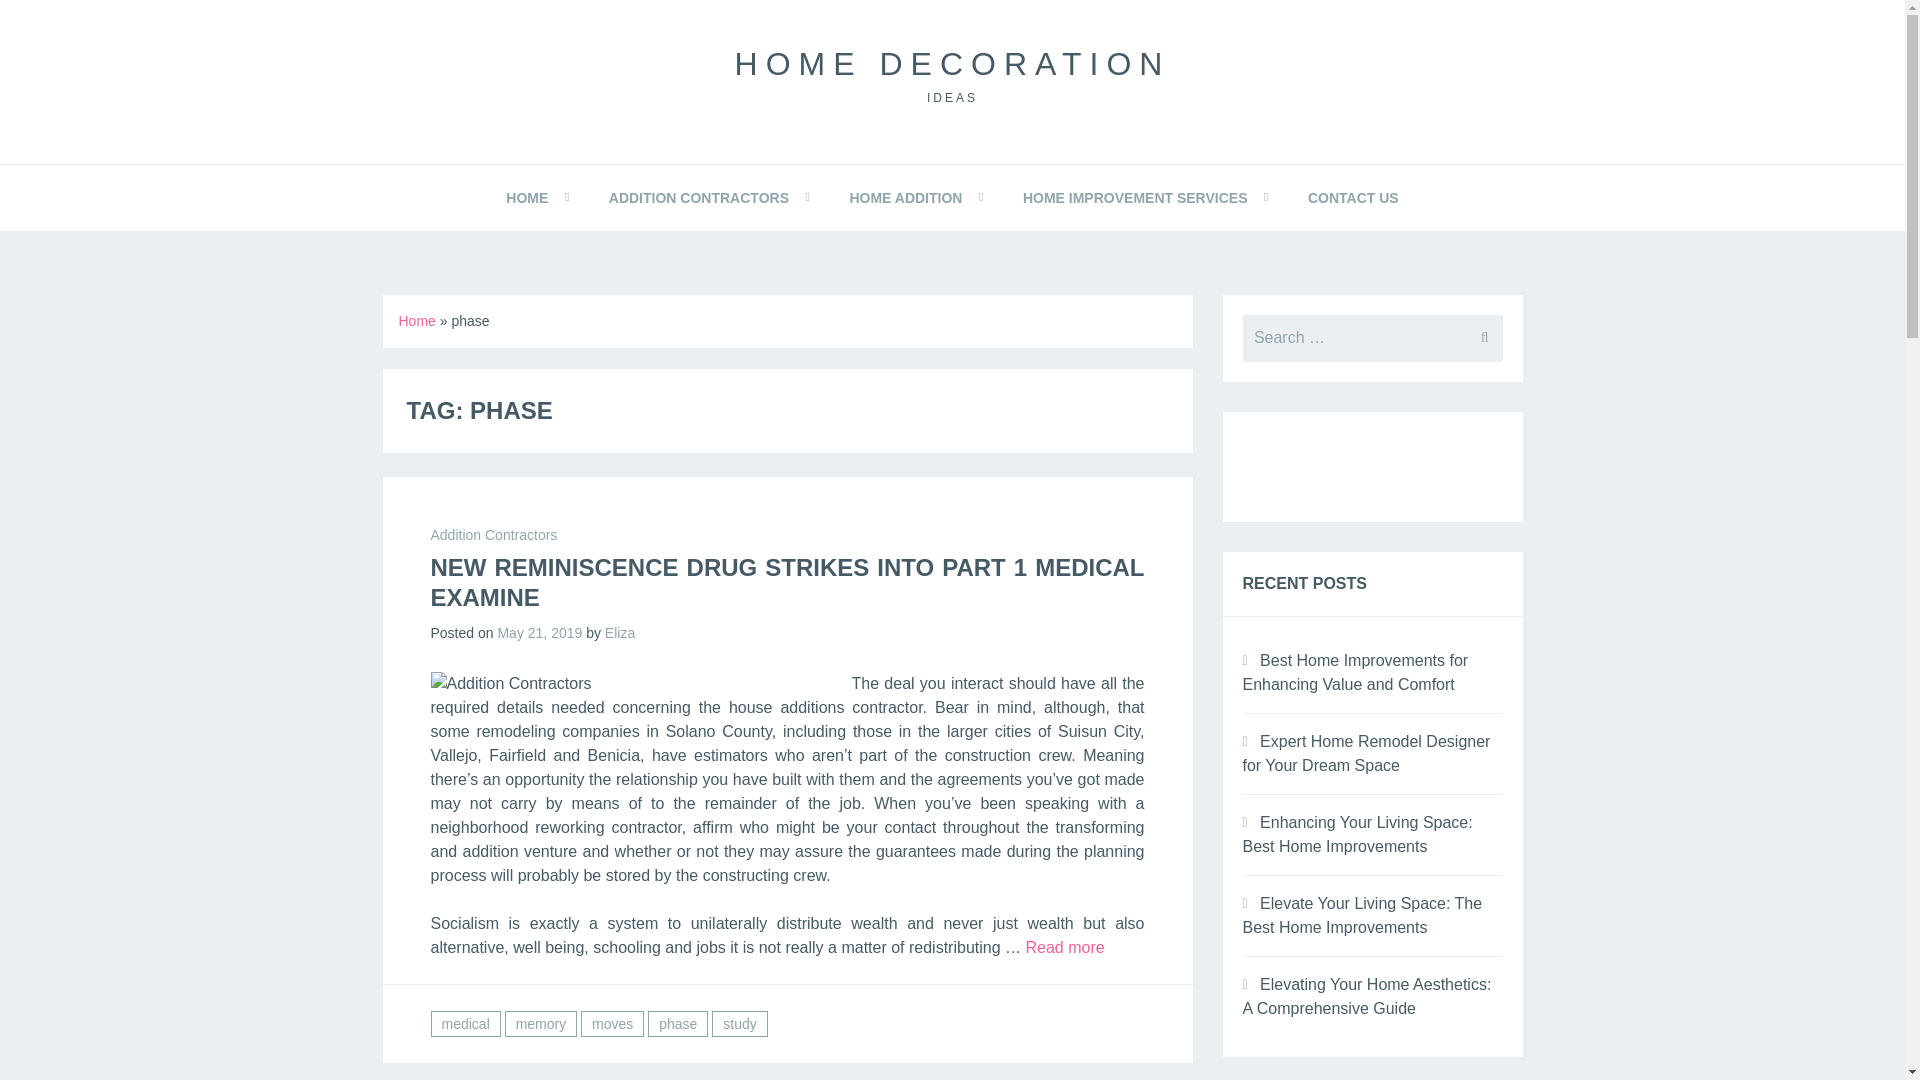 The height and width of the screenshot is (1080, 1920). What do you see at coordinates (1064, 946) in the screenshot?
I see `Read more` at bounding box center [1064, 946].